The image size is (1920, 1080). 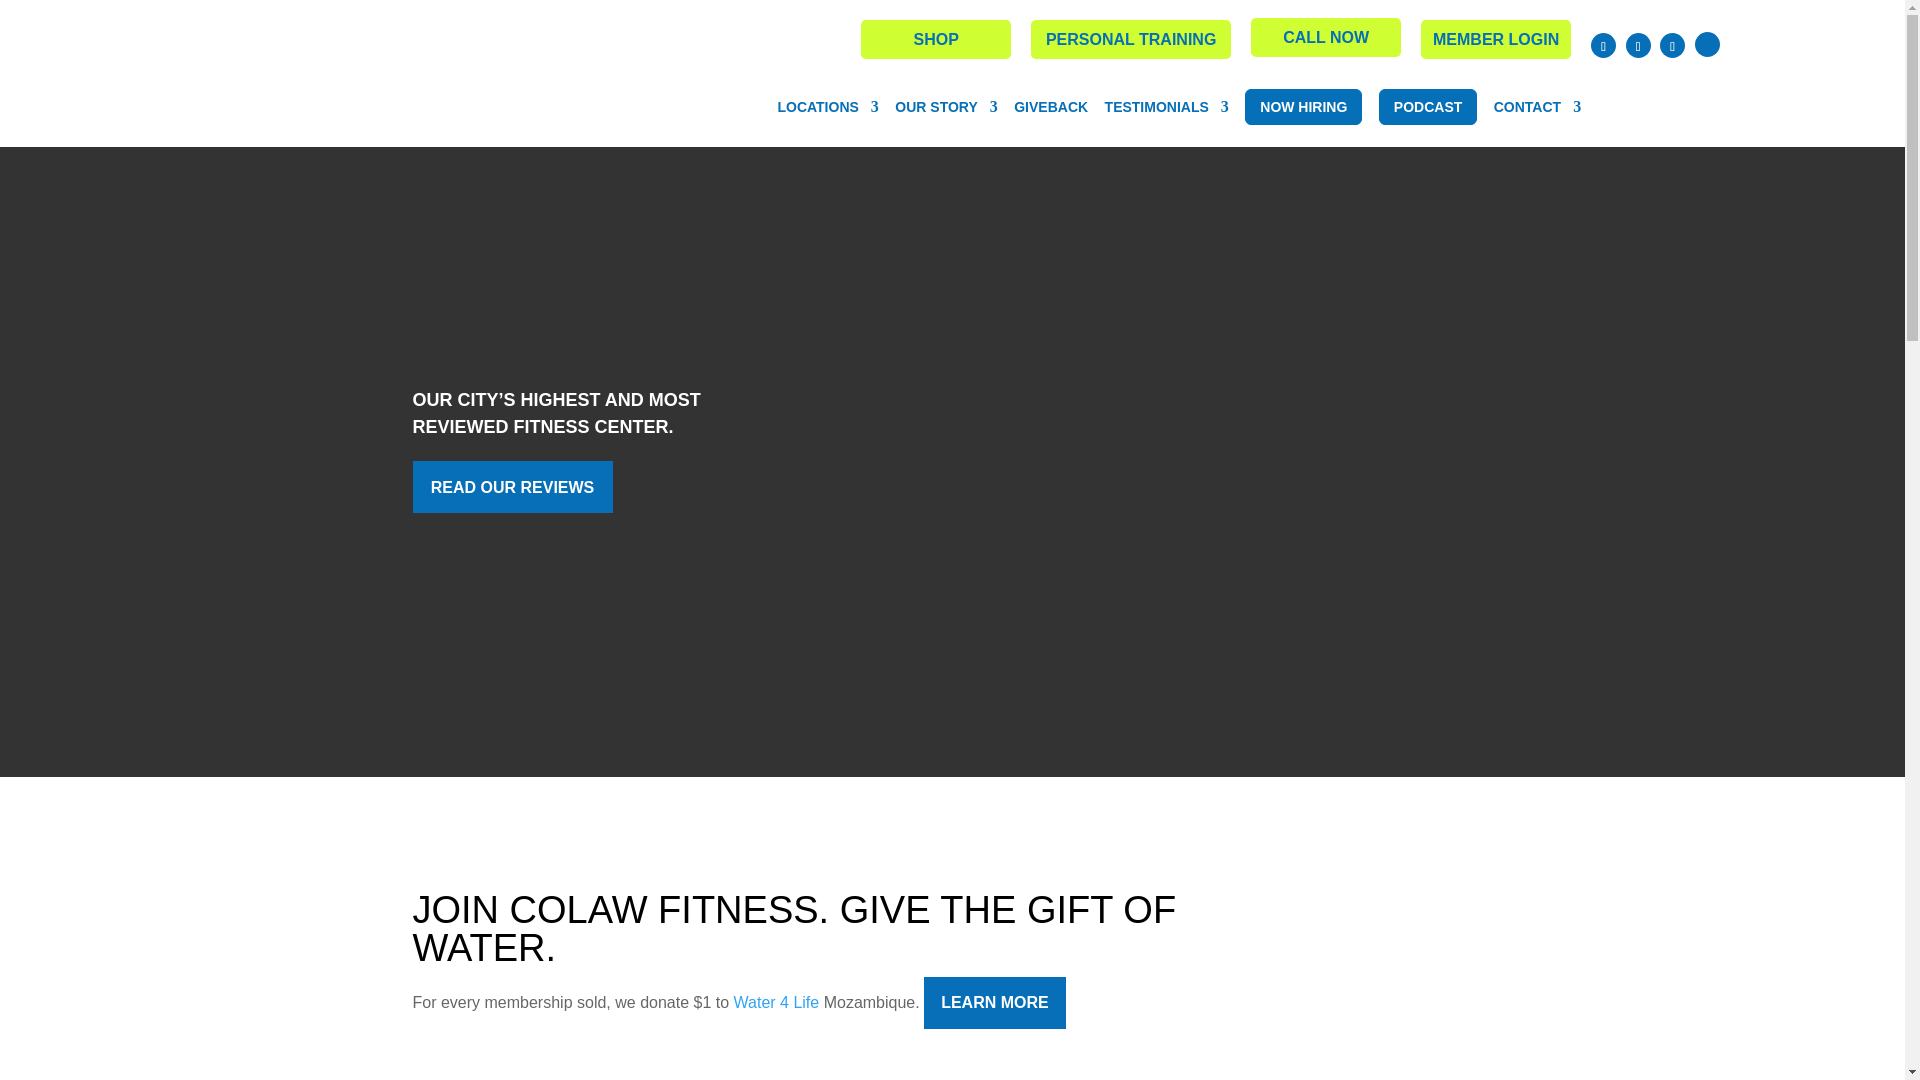 What do you see at coordinates (1326, 38) in the screenshot?
I see `CALL NOW` at bounding box center [1326, 38].